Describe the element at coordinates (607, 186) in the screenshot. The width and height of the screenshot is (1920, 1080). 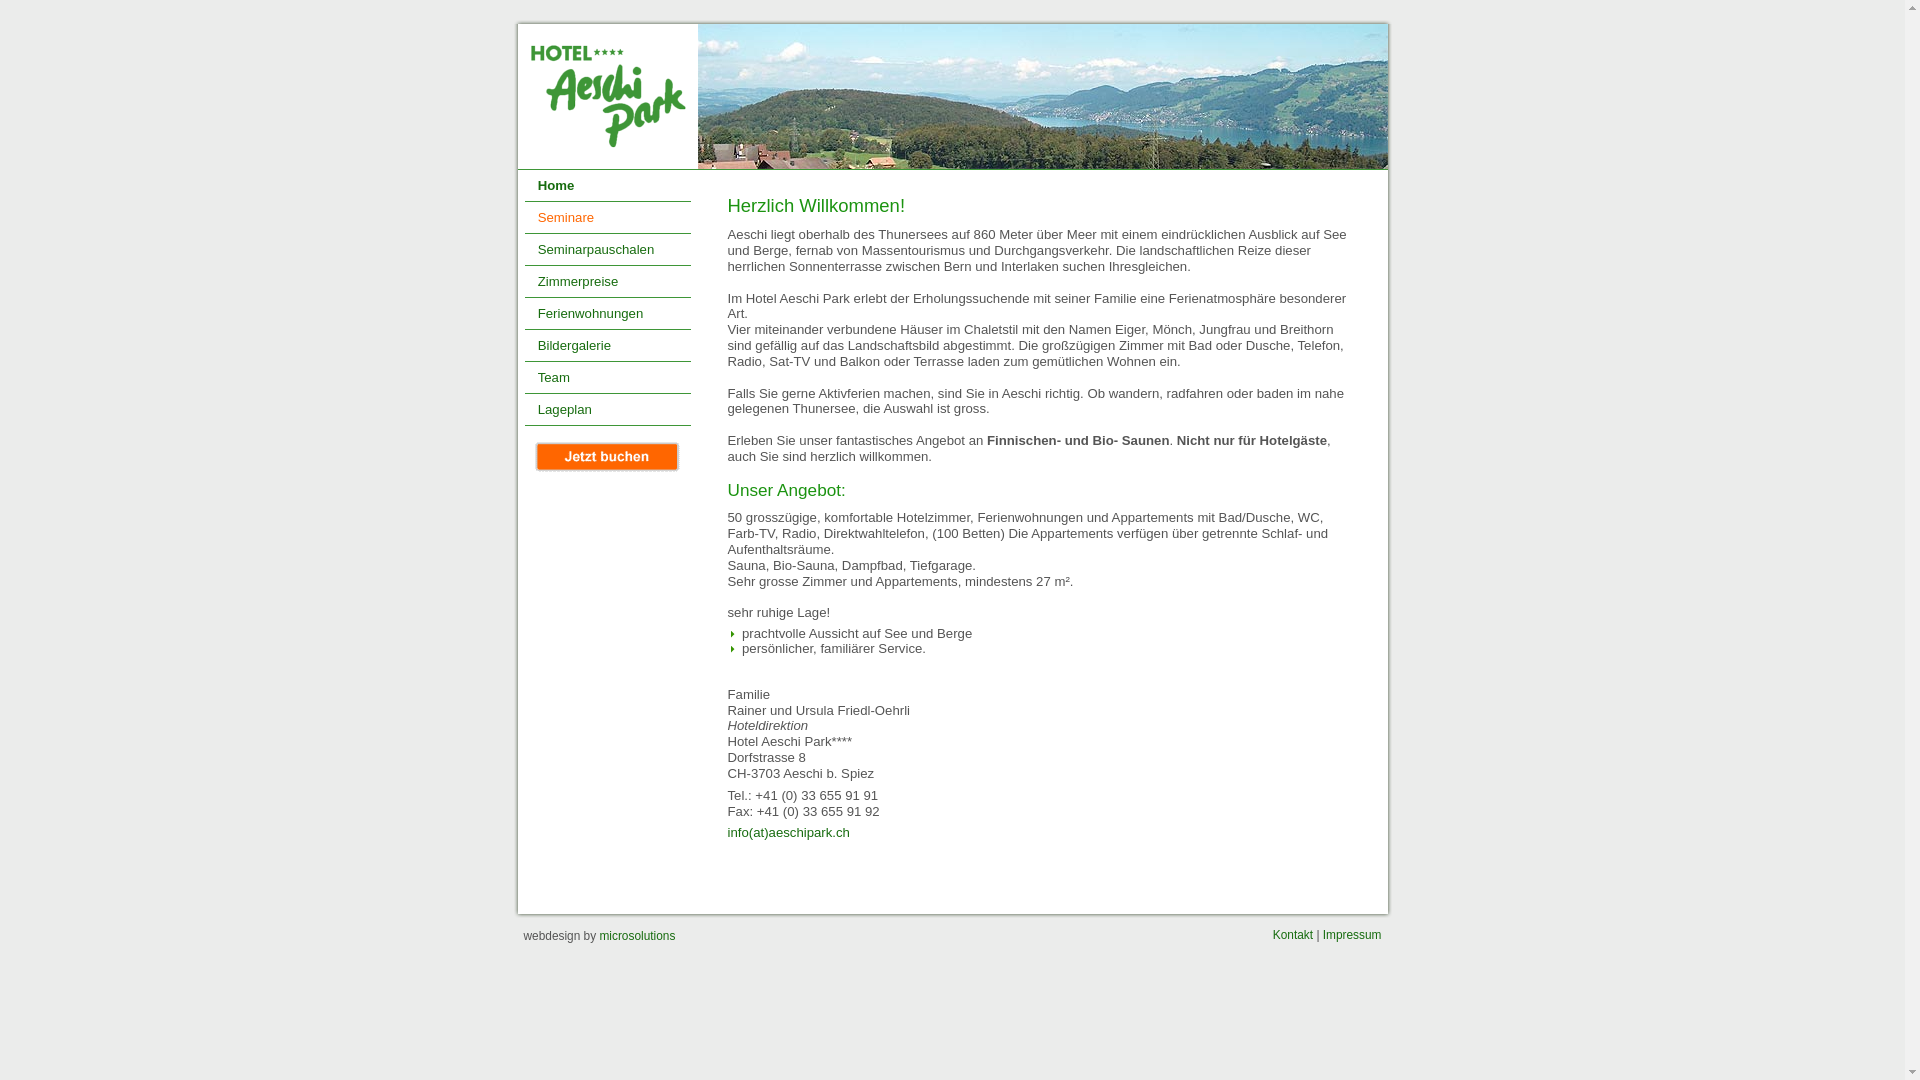
I see `Home` at that location.